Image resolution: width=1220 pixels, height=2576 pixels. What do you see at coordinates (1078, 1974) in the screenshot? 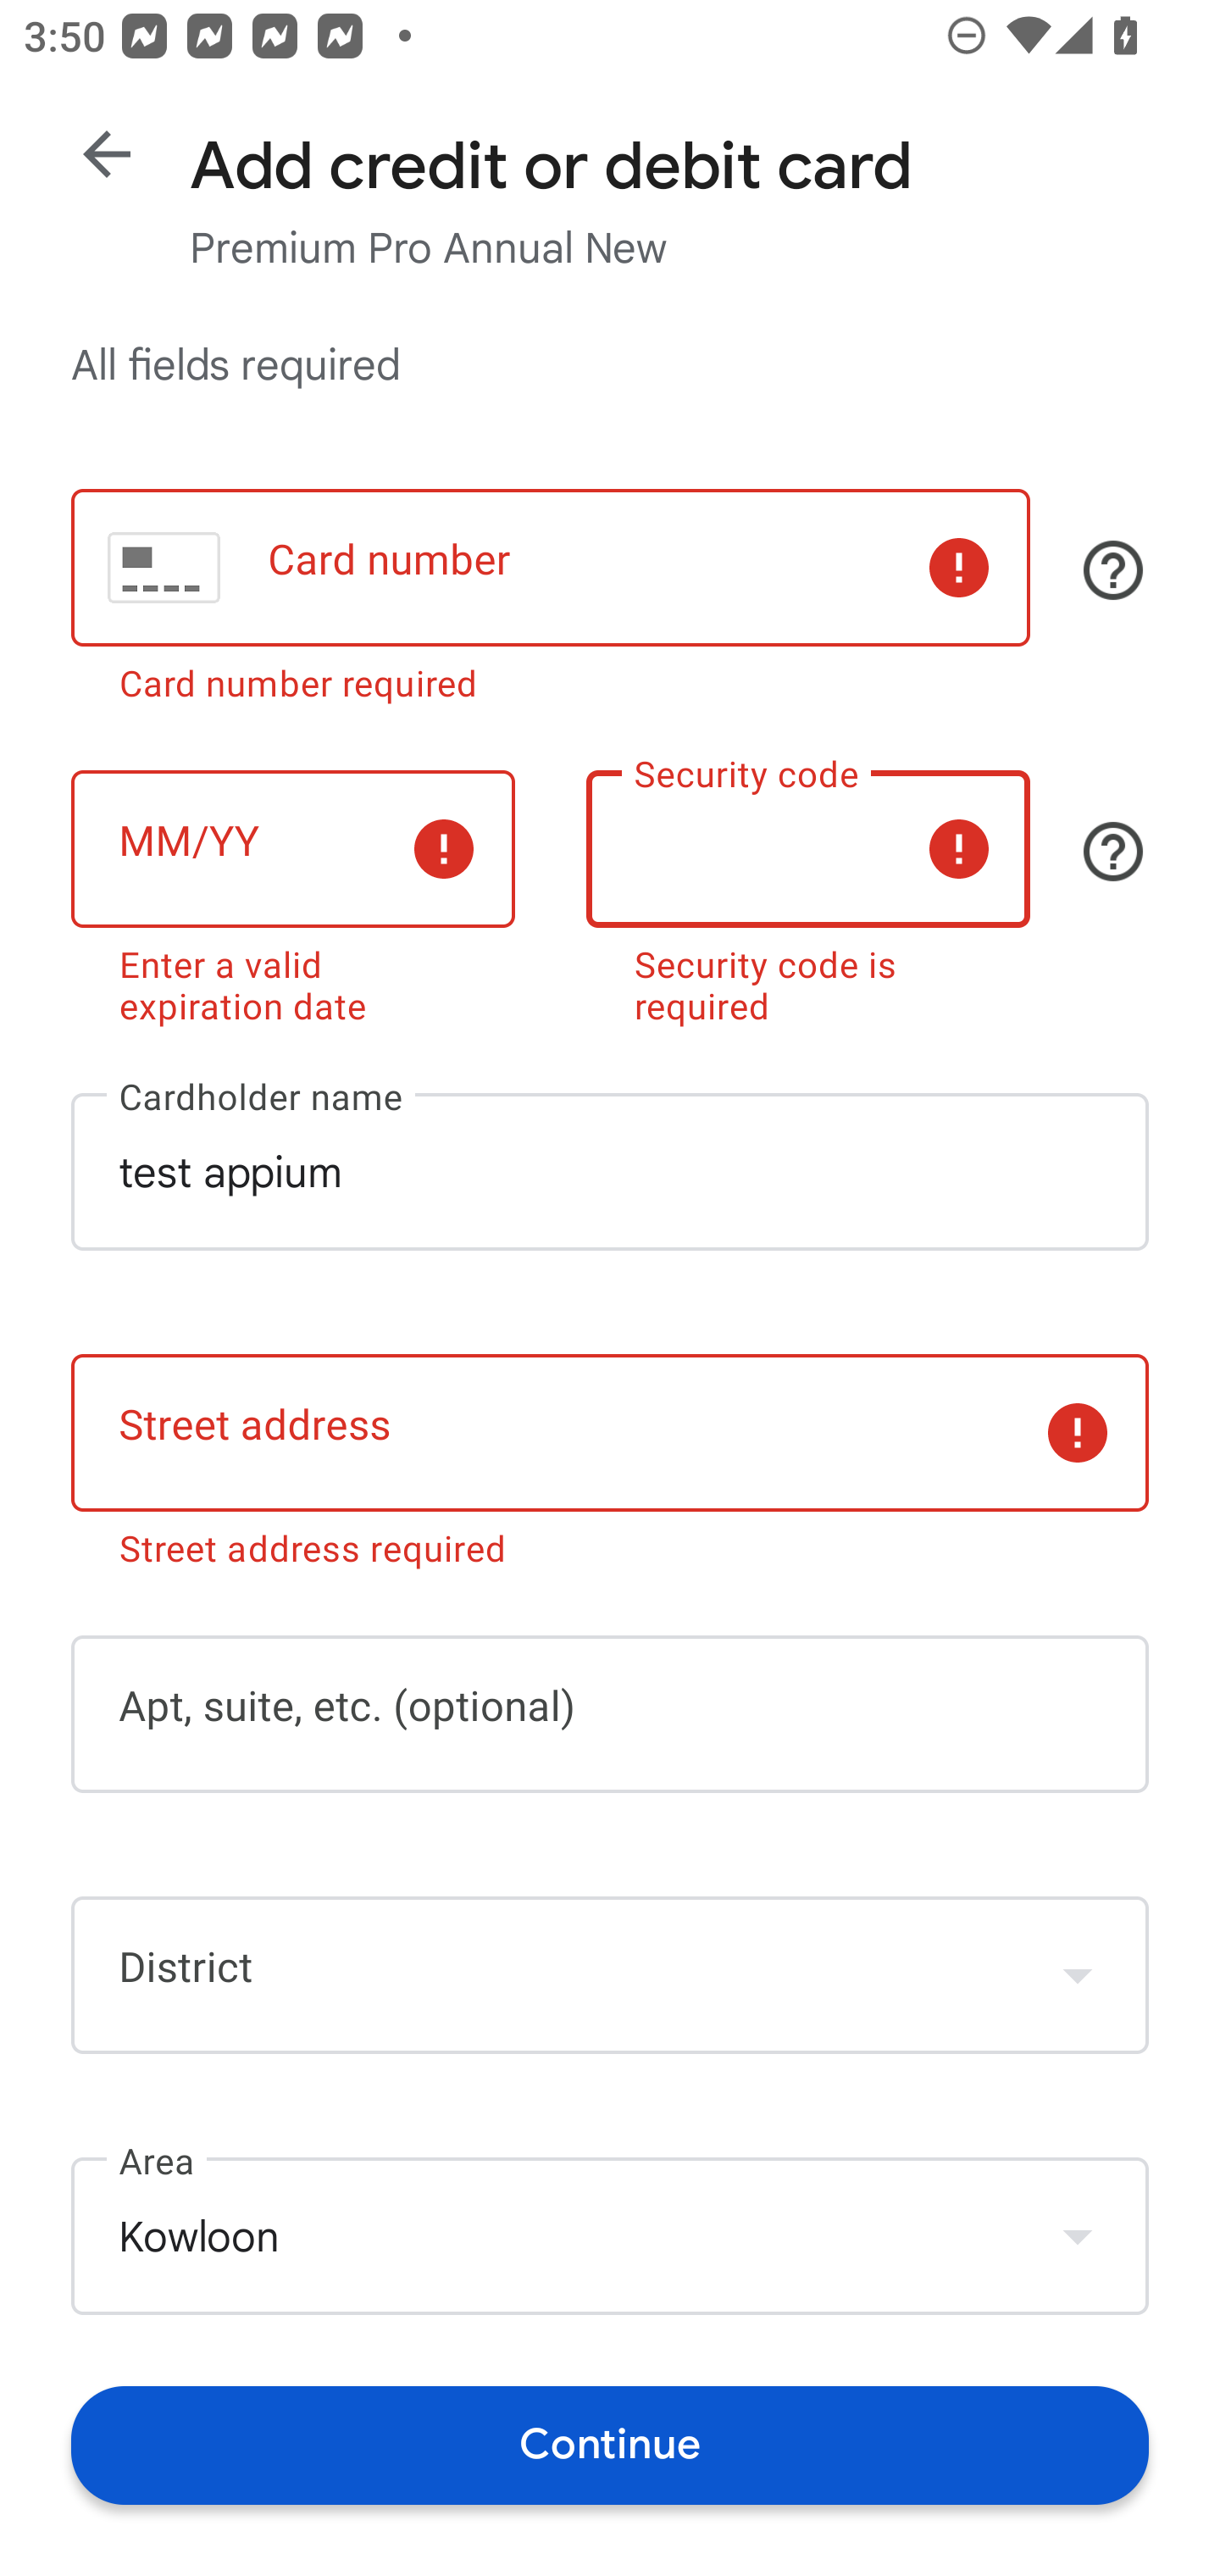
I see `Show dropdown menu` at bounding box center [1078, 1974].